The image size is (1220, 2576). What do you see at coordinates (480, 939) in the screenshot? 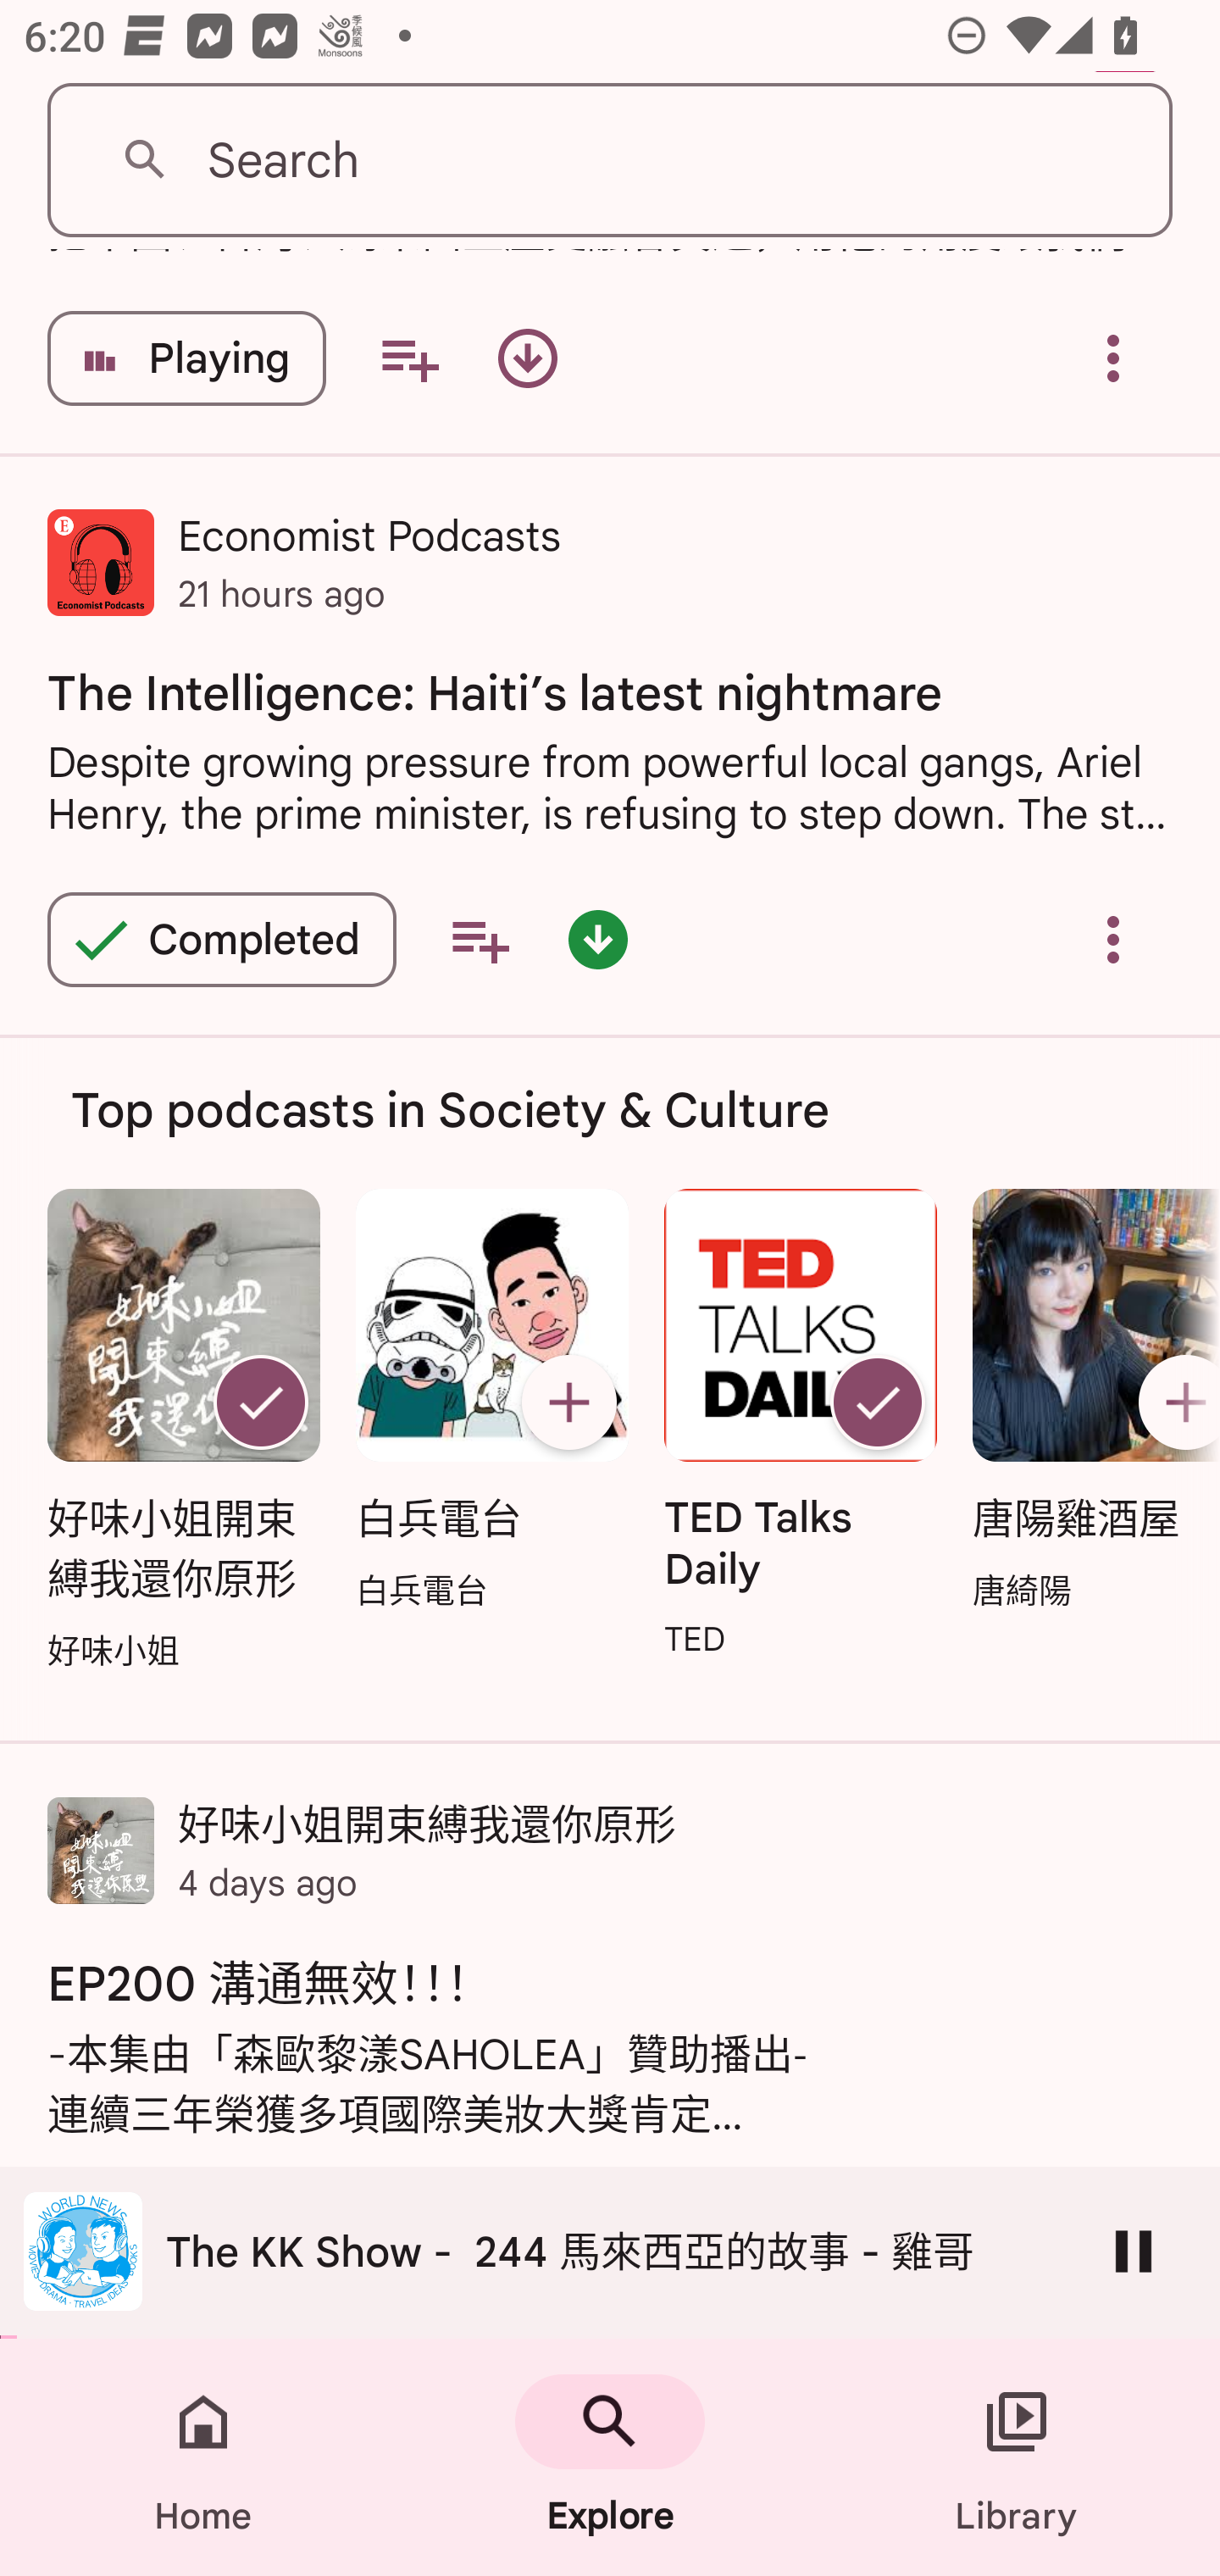
I see `Add to your queue` at bounding box center [480, 939].